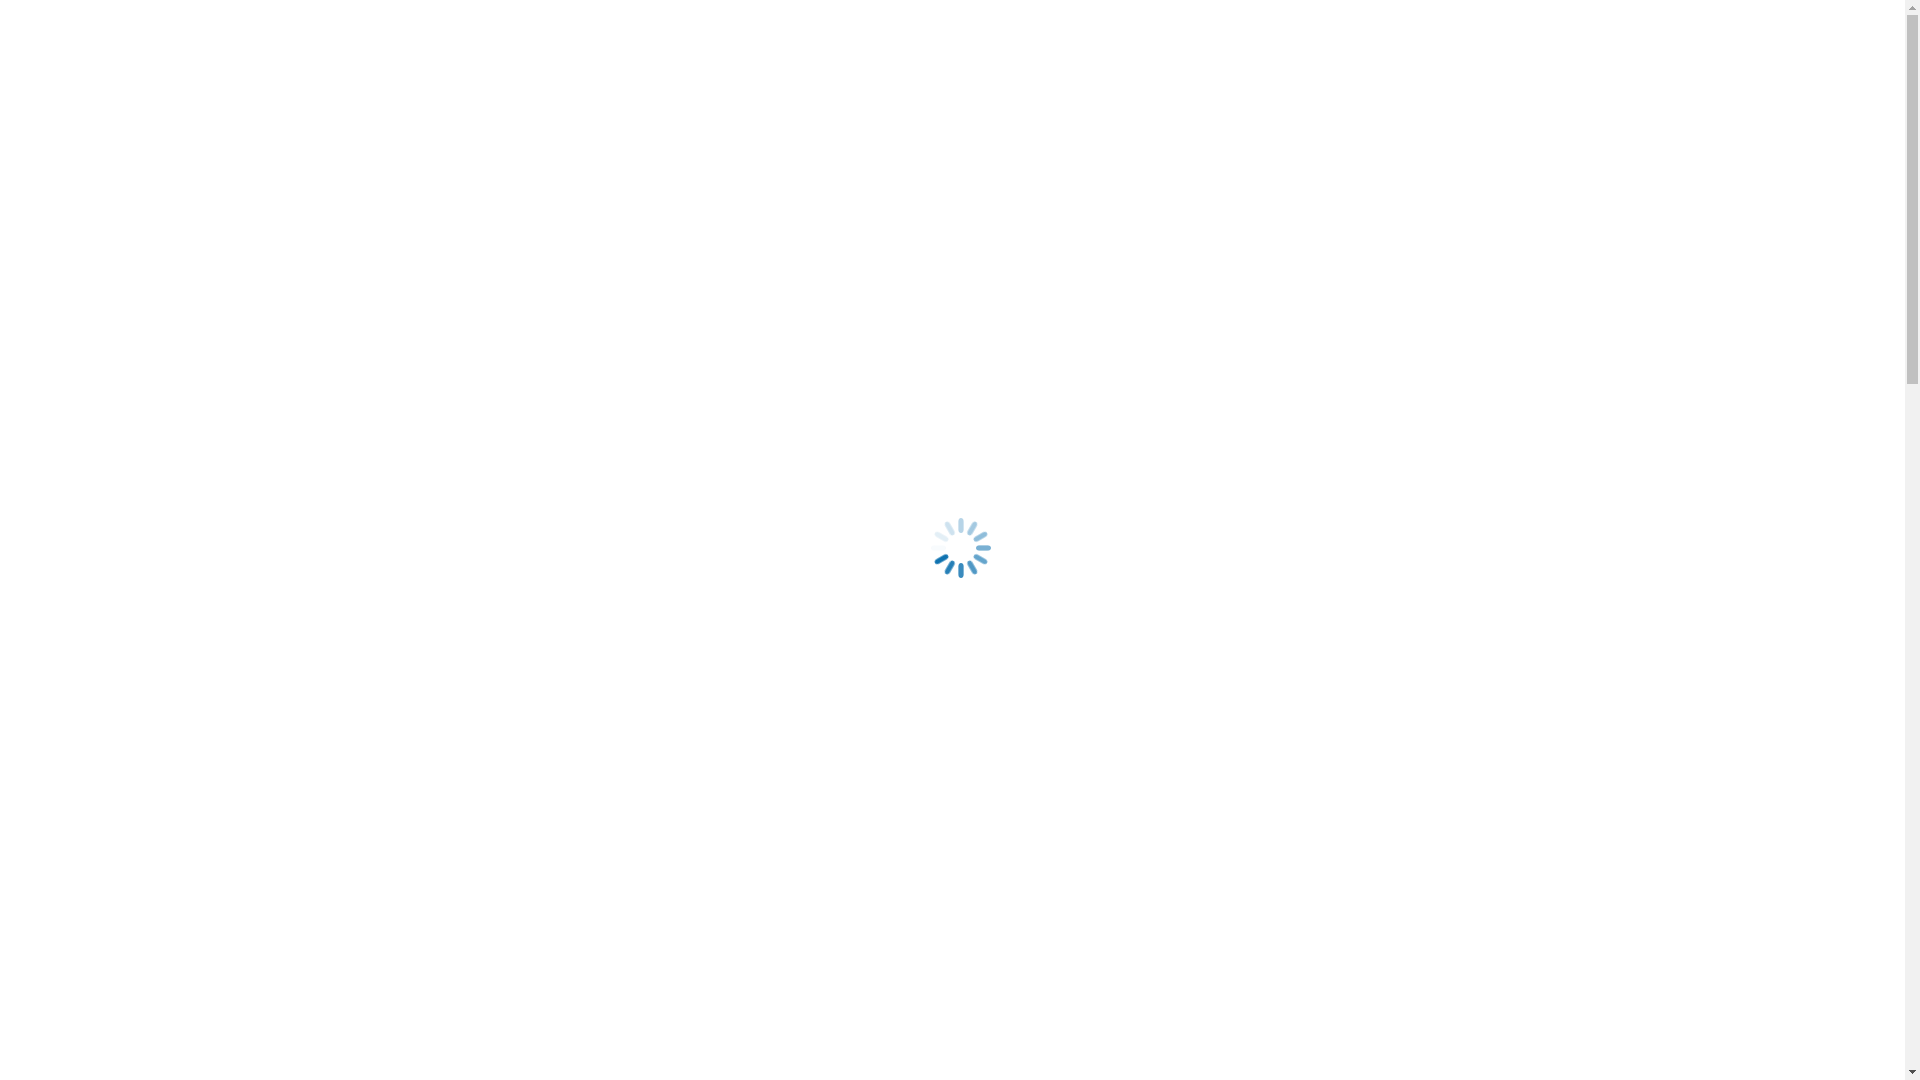 The height and width of the screenshot is (1080, 1920). I want to click on Go!, so click(26, 114).